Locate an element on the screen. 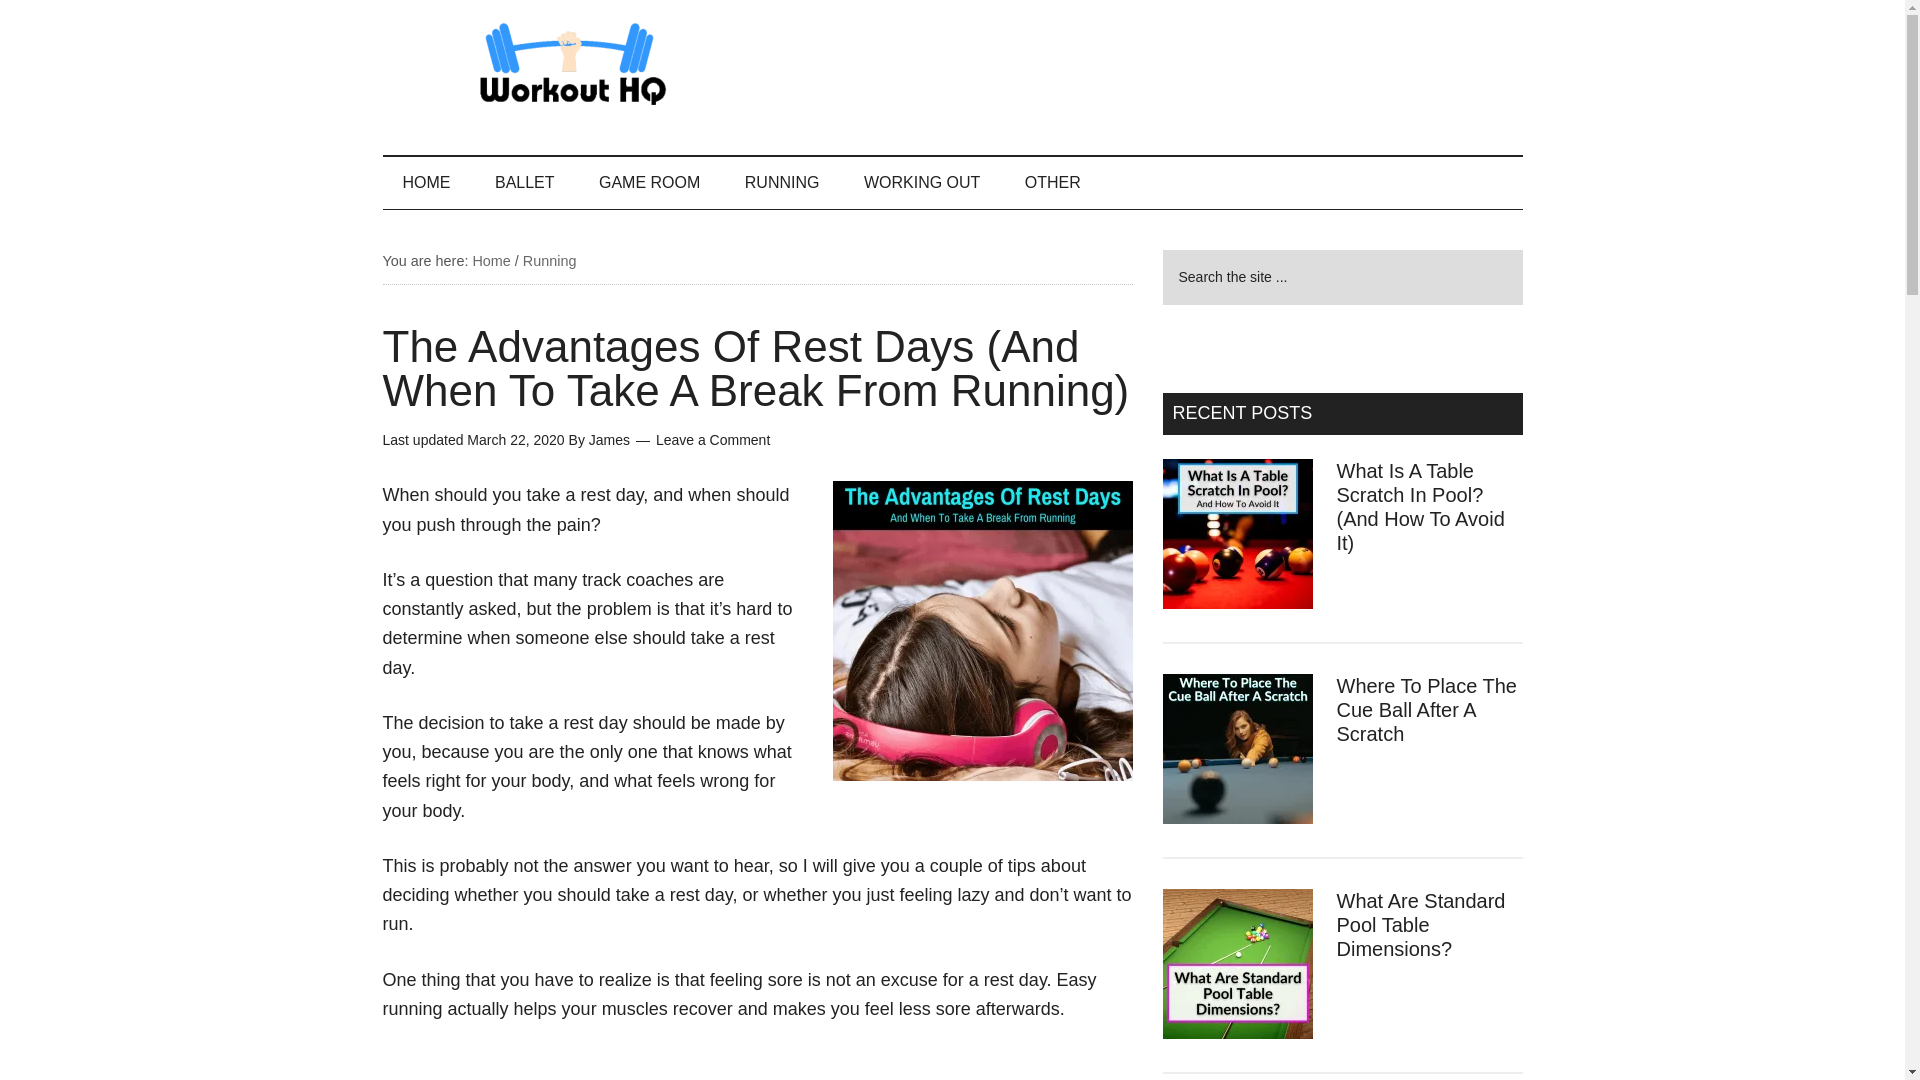 This screenshot has width=1920, height=1080. RUNNING is located at coordinates (782, 182).